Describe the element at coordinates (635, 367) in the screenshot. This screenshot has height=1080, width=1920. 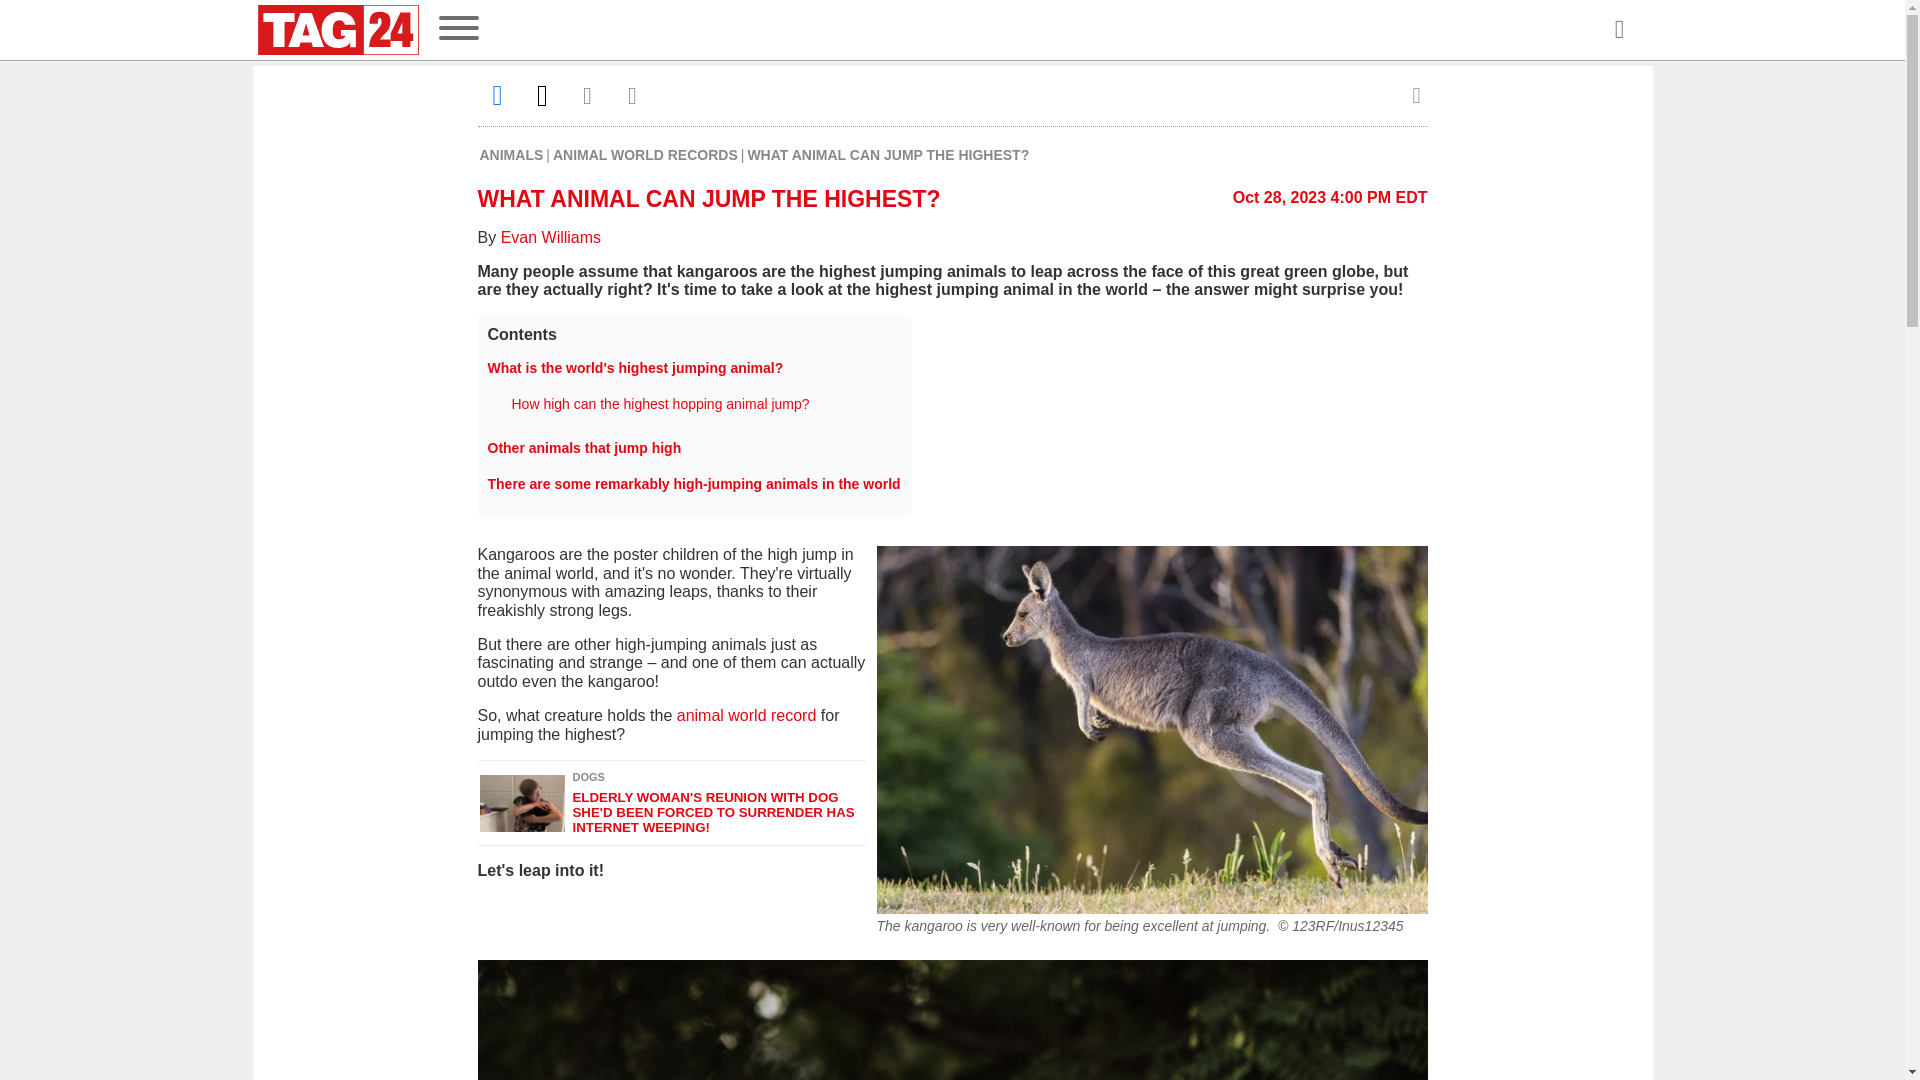
I see `What is the world's highest jumping animal?` at that location.